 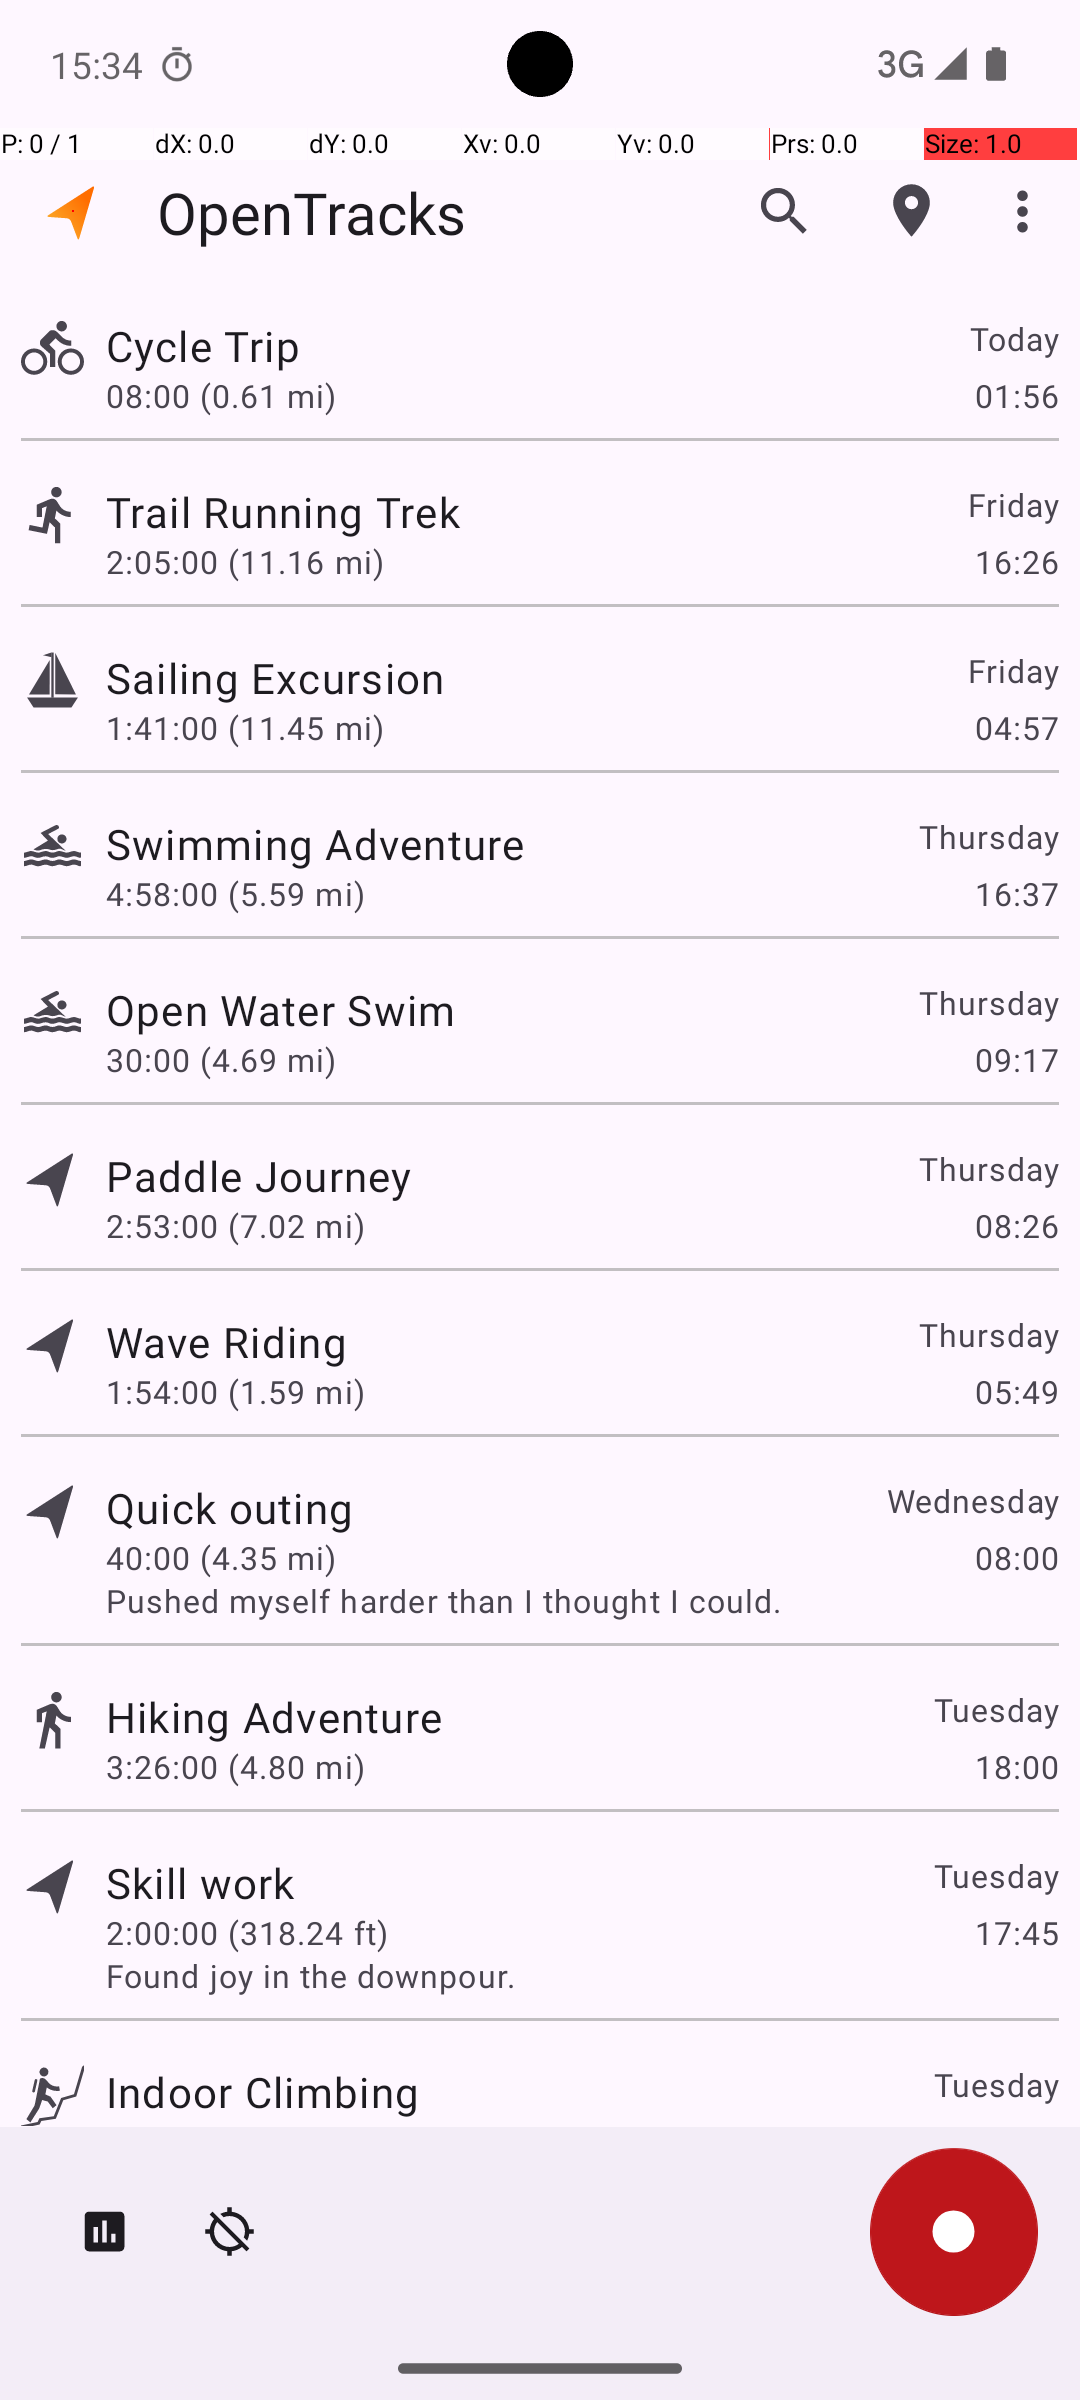 What do you see at coordinates (236, 2142) in the screenshot?
I see `3:18:00 (1.81 mi)` at bounding box center [236, 2142].